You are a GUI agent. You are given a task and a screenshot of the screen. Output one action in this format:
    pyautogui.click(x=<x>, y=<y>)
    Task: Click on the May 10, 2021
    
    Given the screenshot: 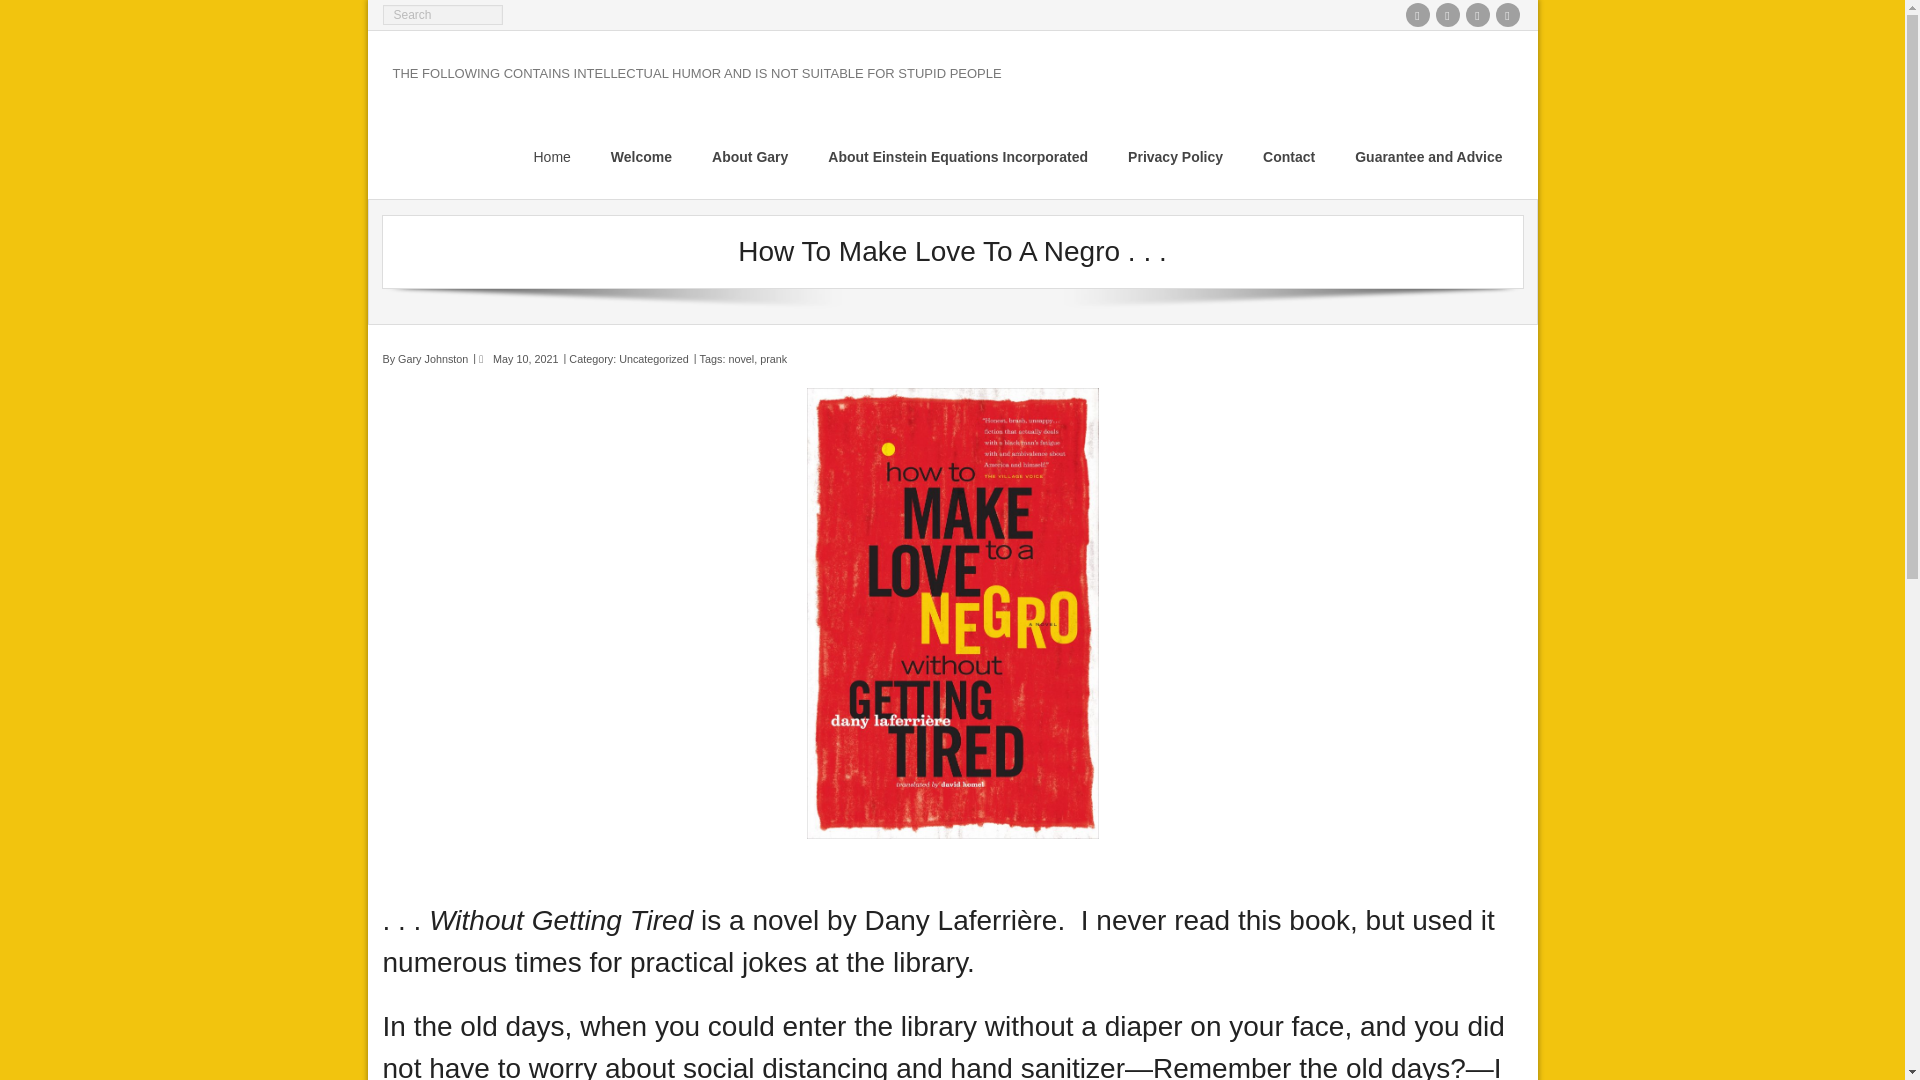 What is the action you would take?
    pyautogui.click(x=526, y=359)
    